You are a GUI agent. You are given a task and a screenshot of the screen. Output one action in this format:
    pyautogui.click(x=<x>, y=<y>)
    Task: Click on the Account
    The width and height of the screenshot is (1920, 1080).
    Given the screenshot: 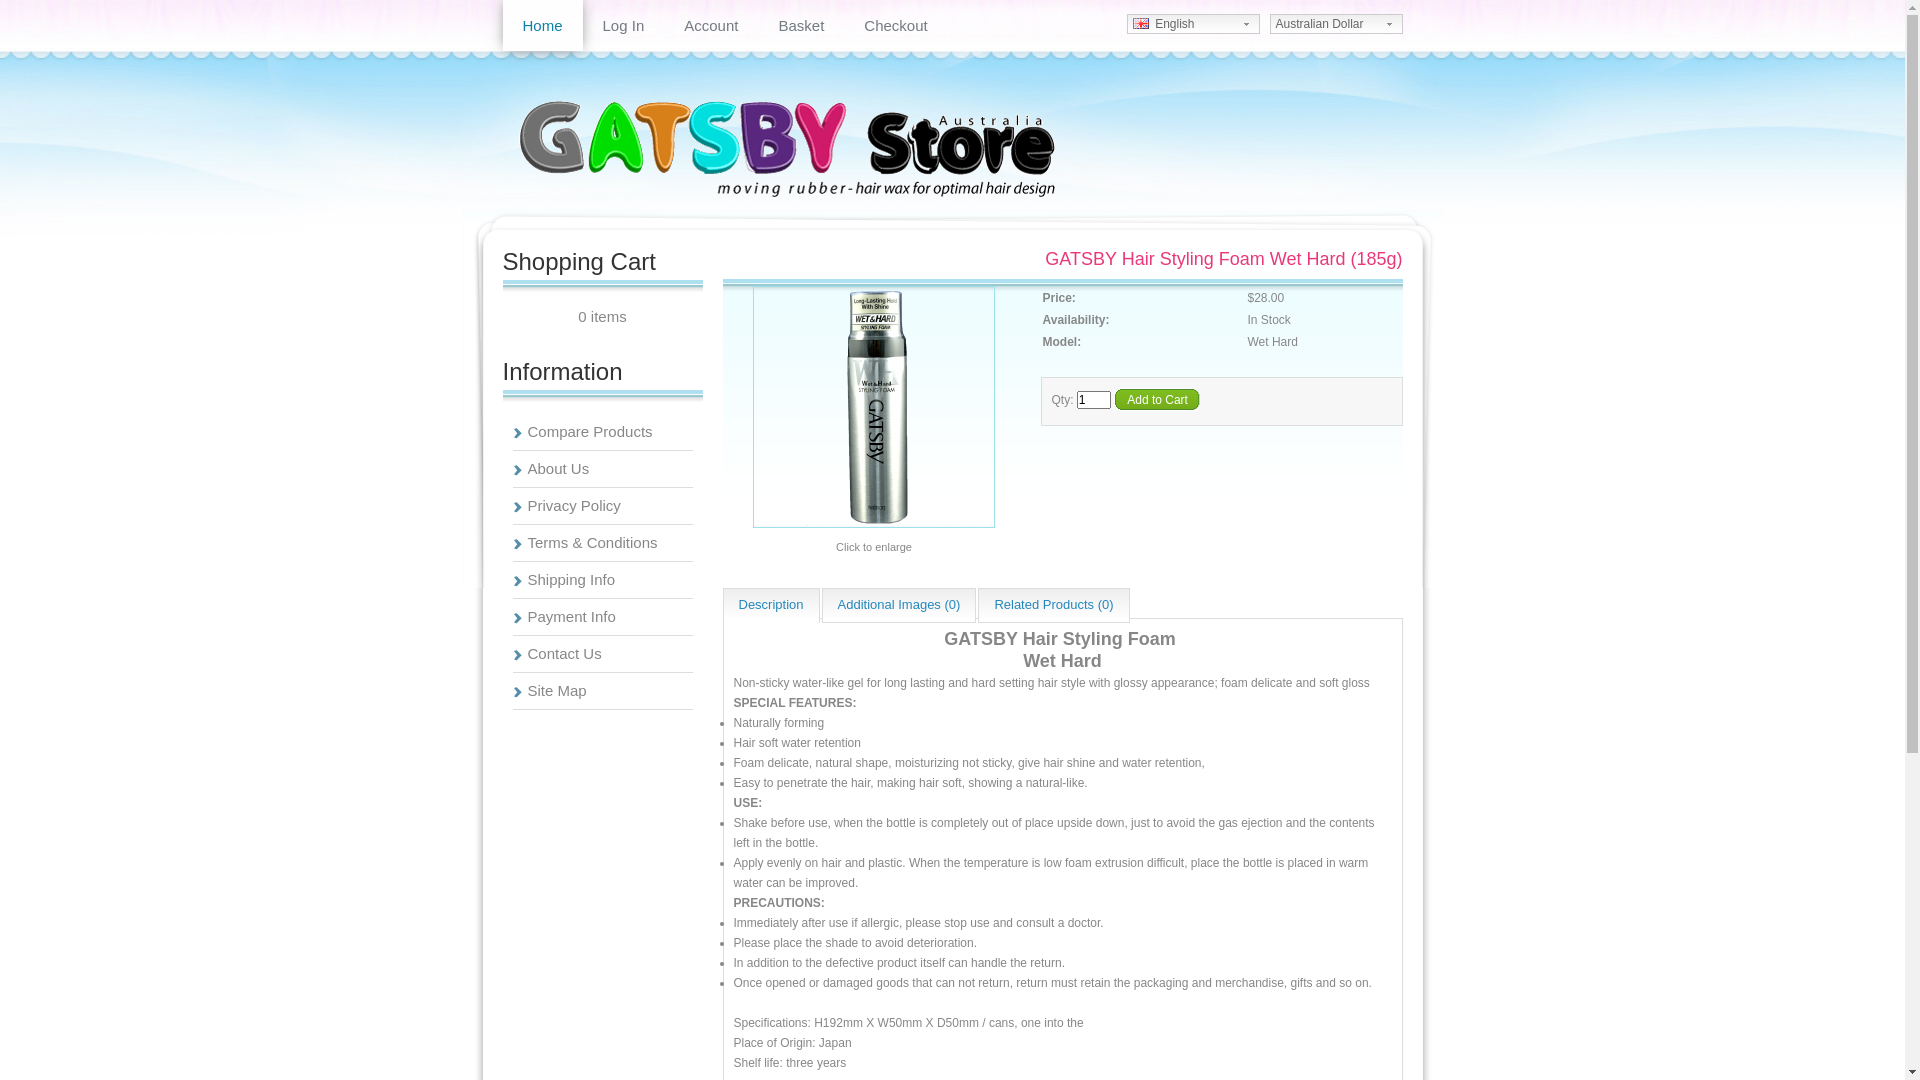 What is the action you would take?
    pyautogui.click(x=711, y=26)
    